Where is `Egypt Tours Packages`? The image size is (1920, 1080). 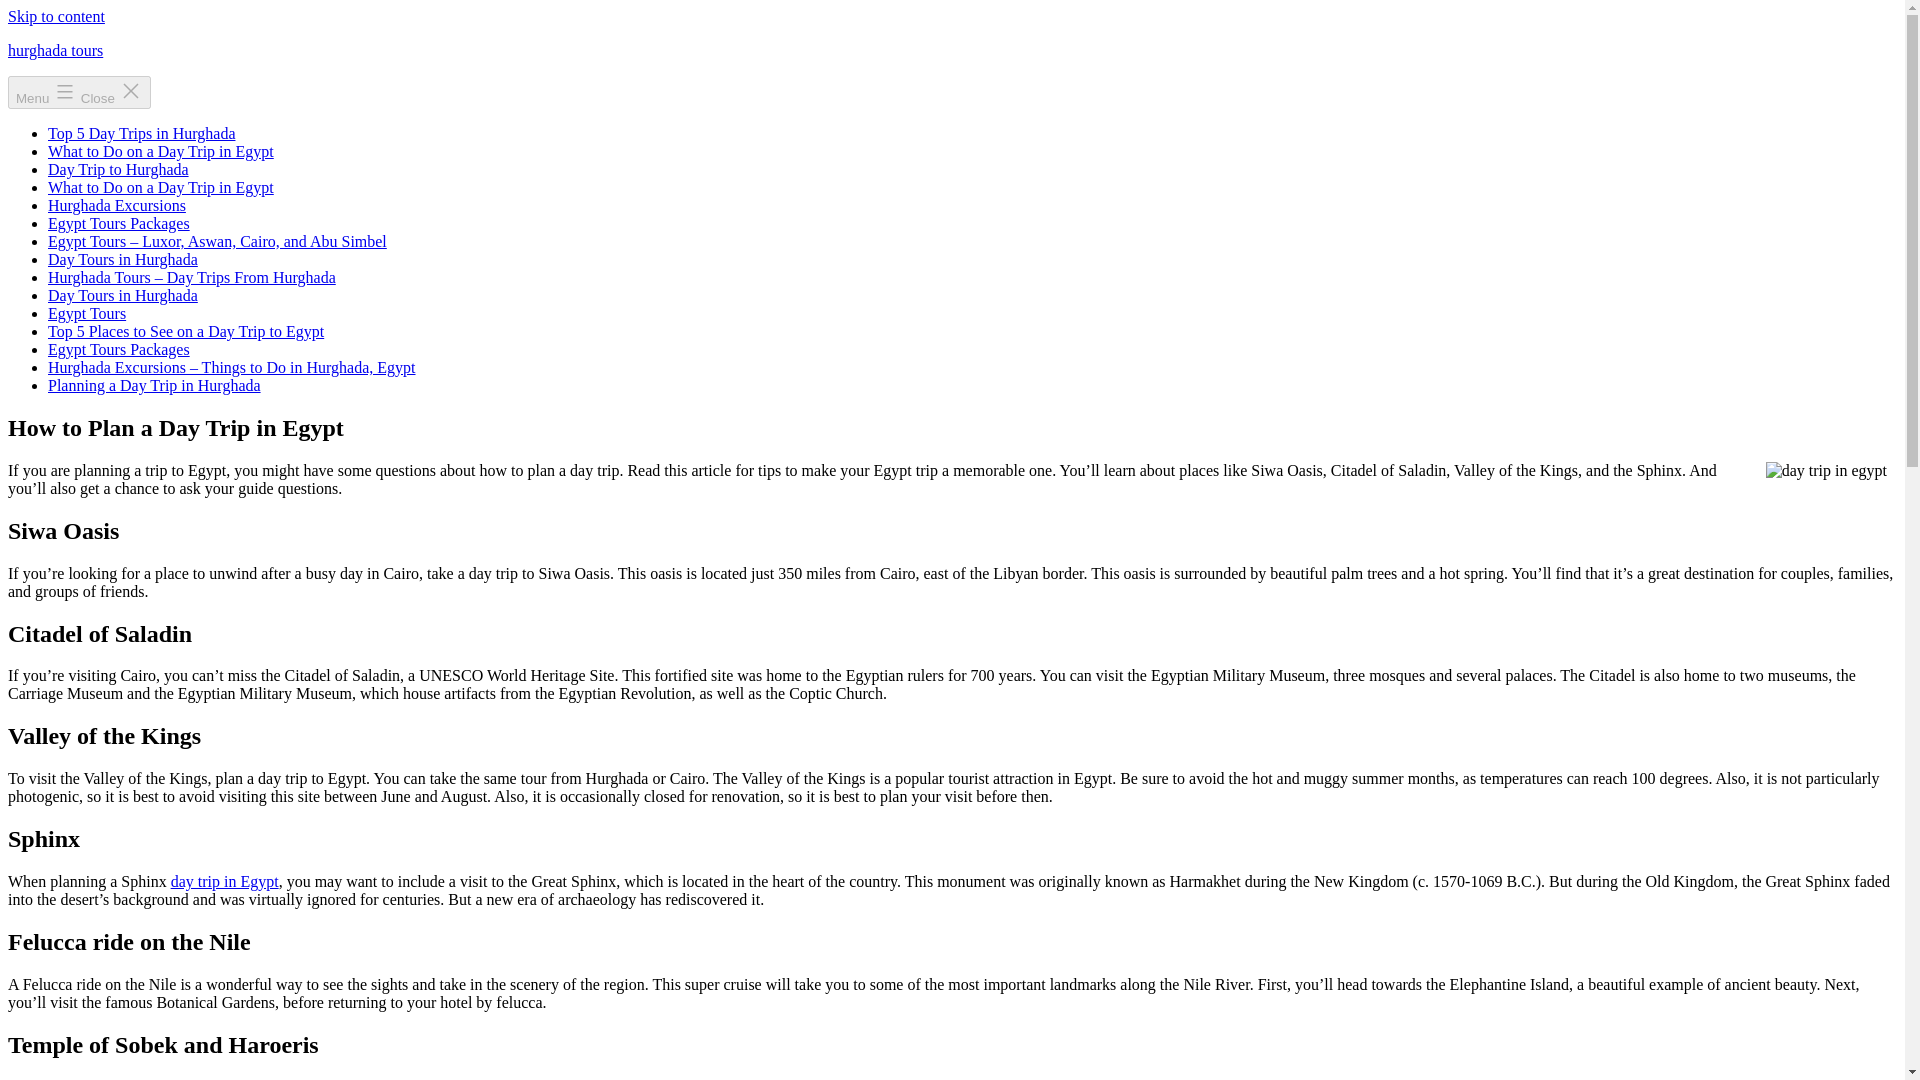
Egypt Tours Packages is located at coordinates (119, 223).